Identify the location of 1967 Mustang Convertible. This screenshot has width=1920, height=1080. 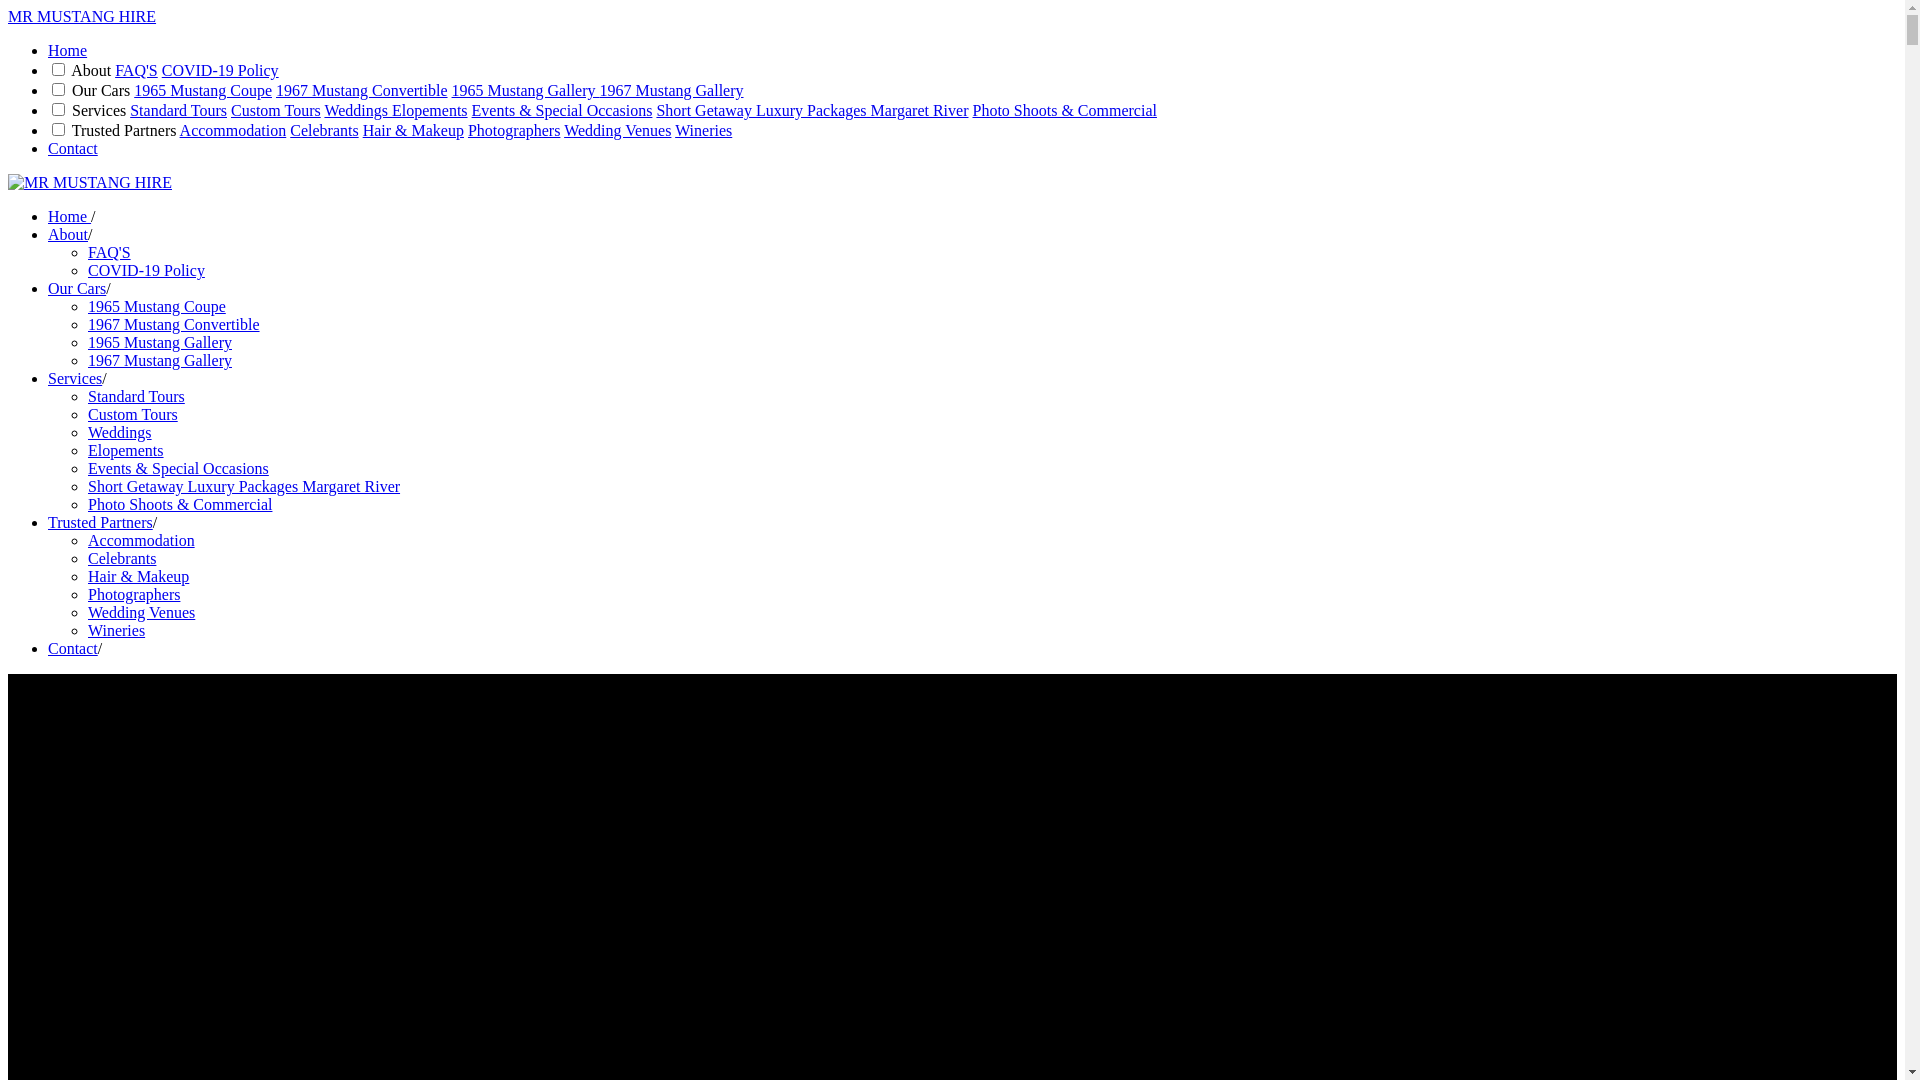
(174, 324).